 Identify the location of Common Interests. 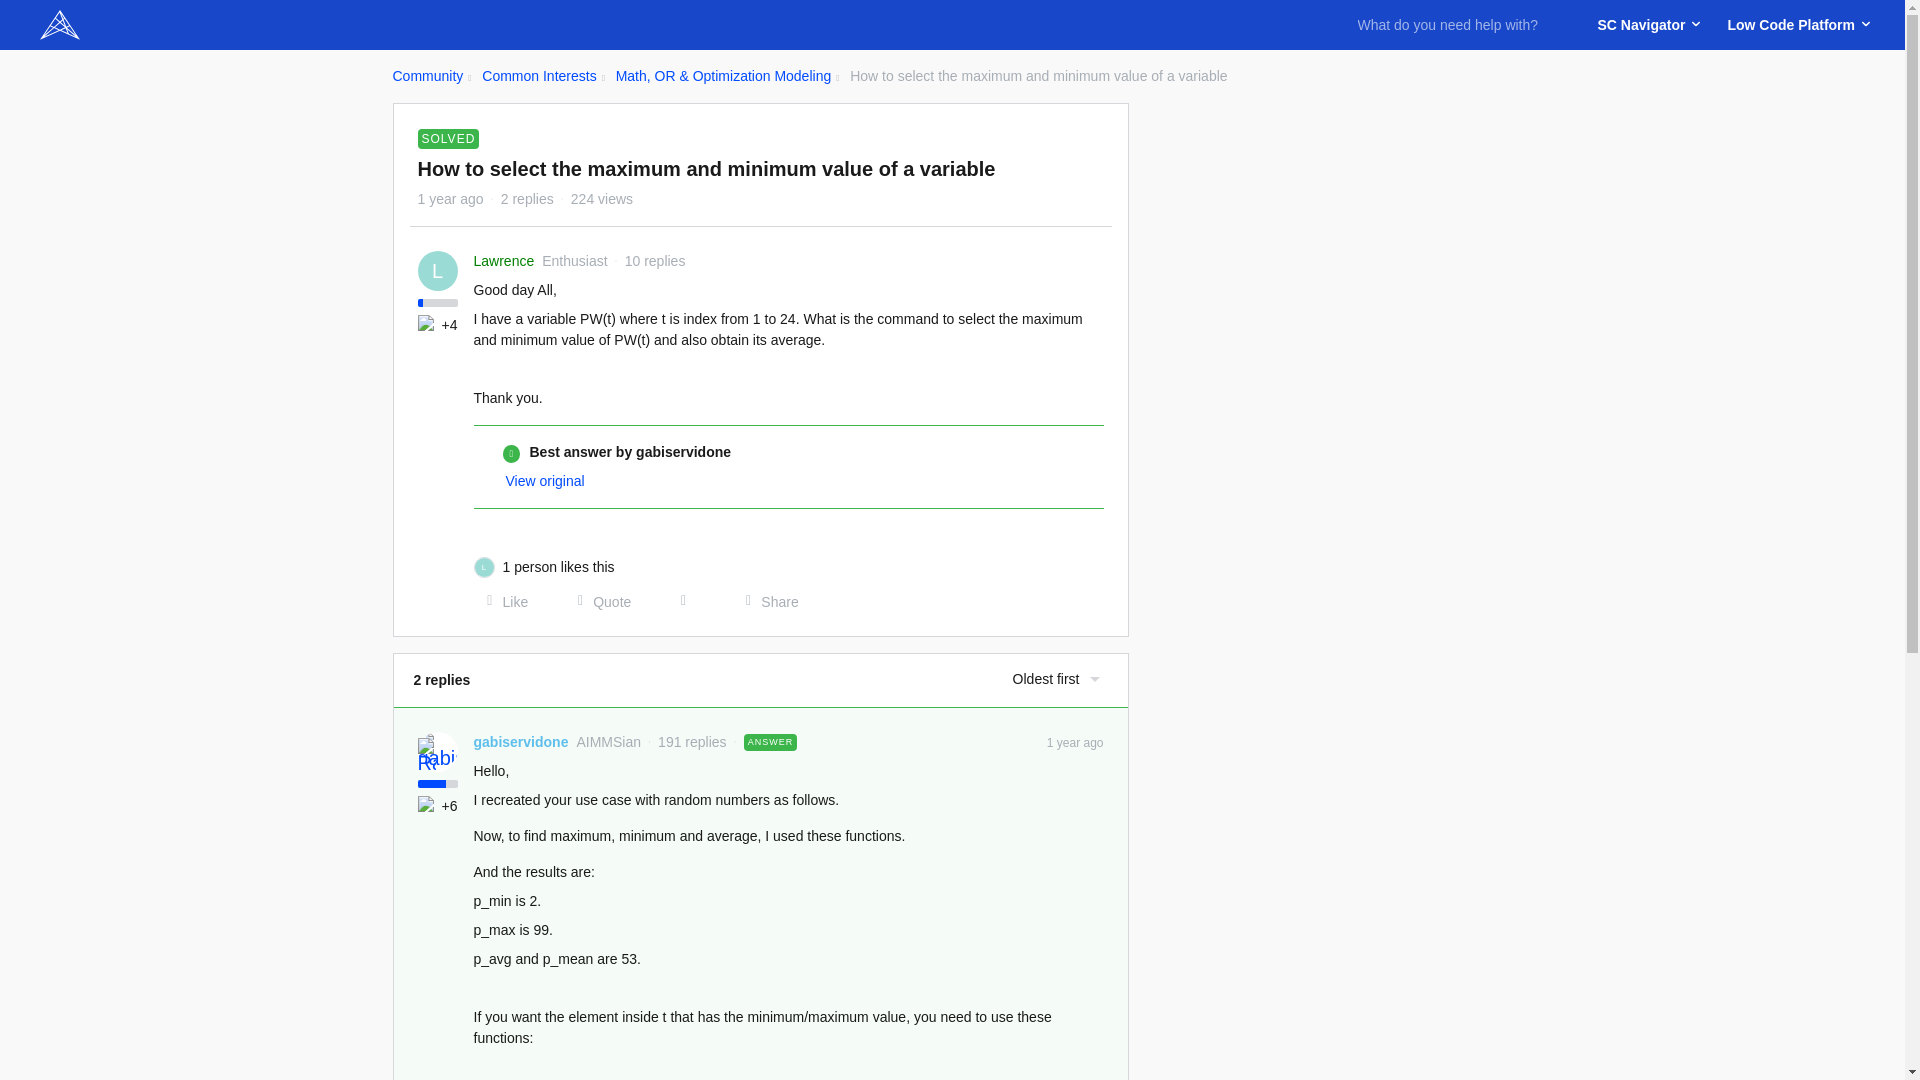
(538, 76).